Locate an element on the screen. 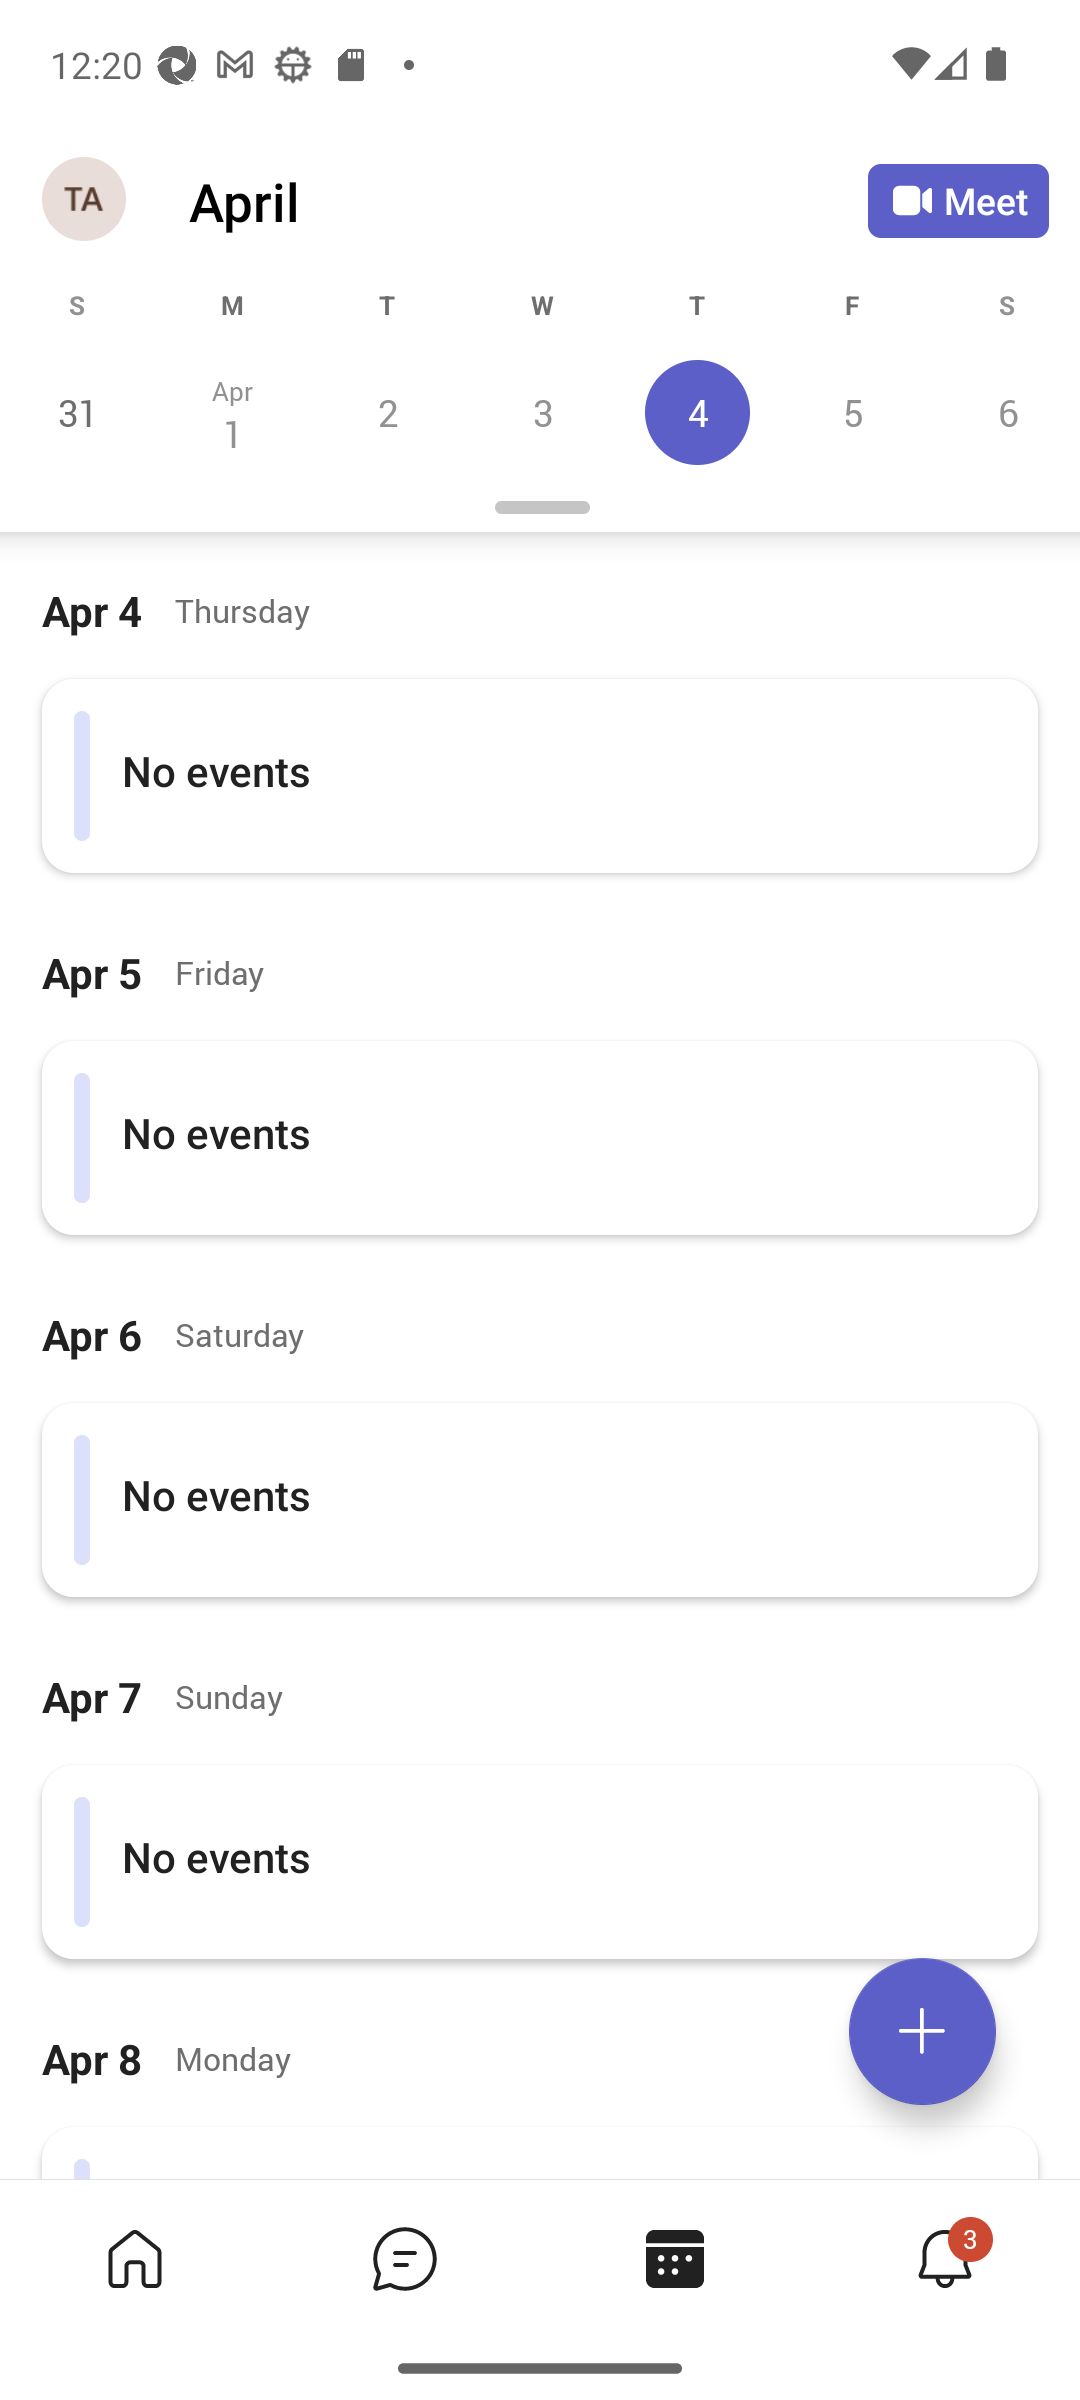 This screenshot has width=1080, height=2400. Calendar tab, 3 of 4 is located at coordinates (674, 2258).